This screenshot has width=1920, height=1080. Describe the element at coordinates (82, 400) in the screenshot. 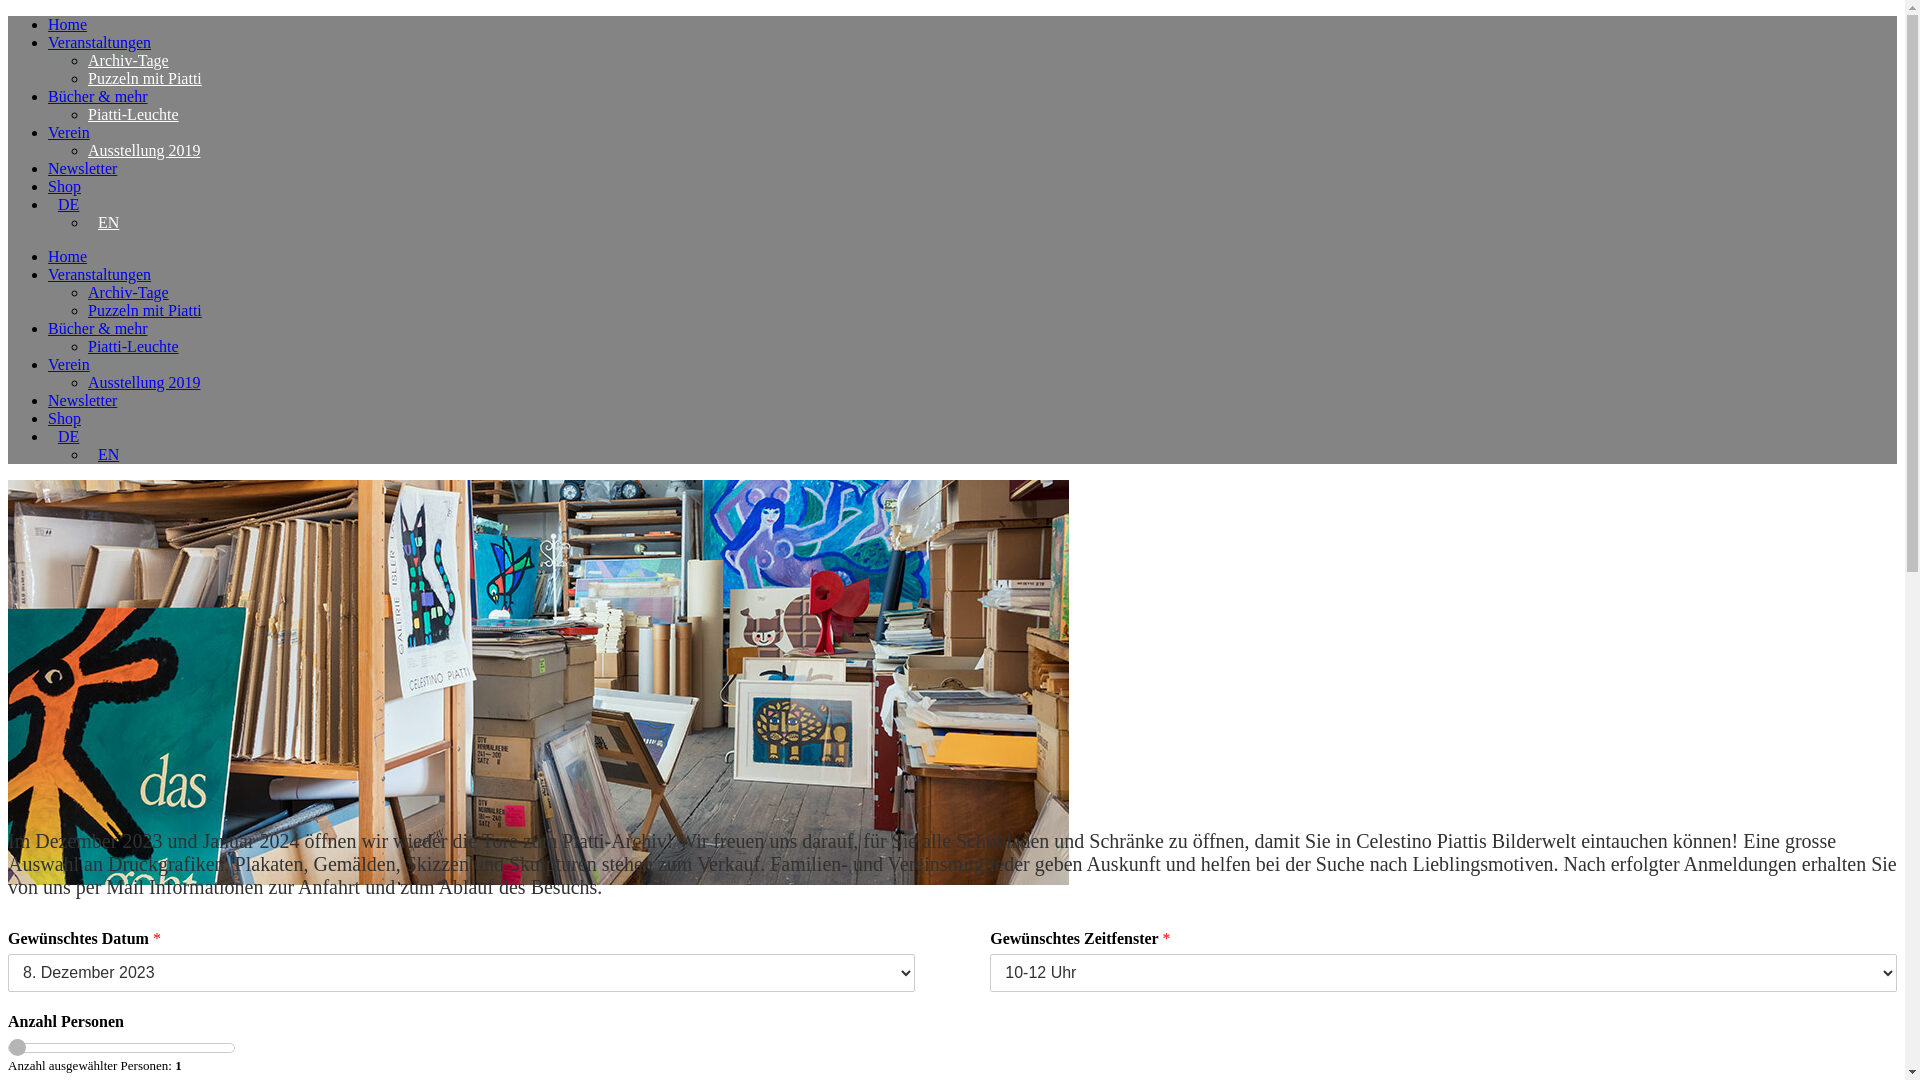

I see `Newsletter` at that location.